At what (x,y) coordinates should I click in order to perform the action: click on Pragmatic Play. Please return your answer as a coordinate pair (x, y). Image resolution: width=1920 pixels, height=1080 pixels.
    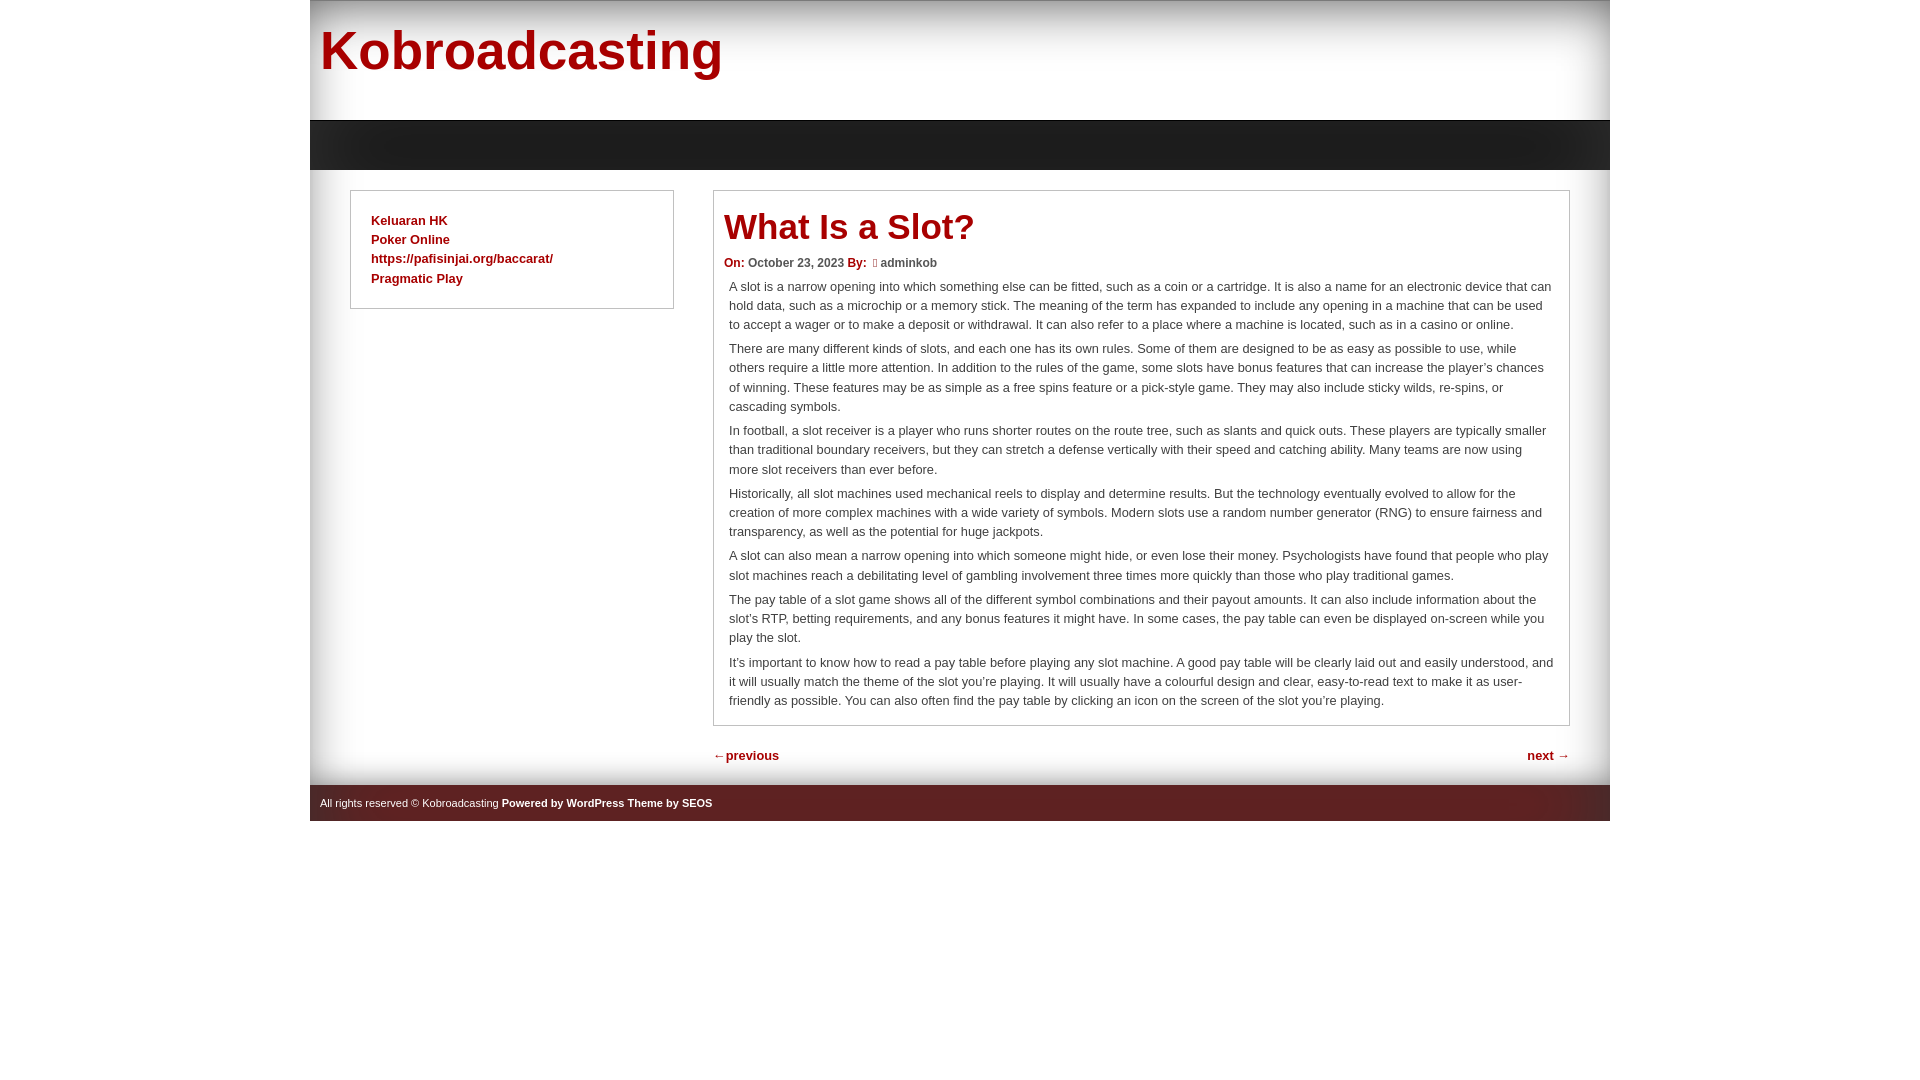
    Looking at the image, I should click on (416, 278).